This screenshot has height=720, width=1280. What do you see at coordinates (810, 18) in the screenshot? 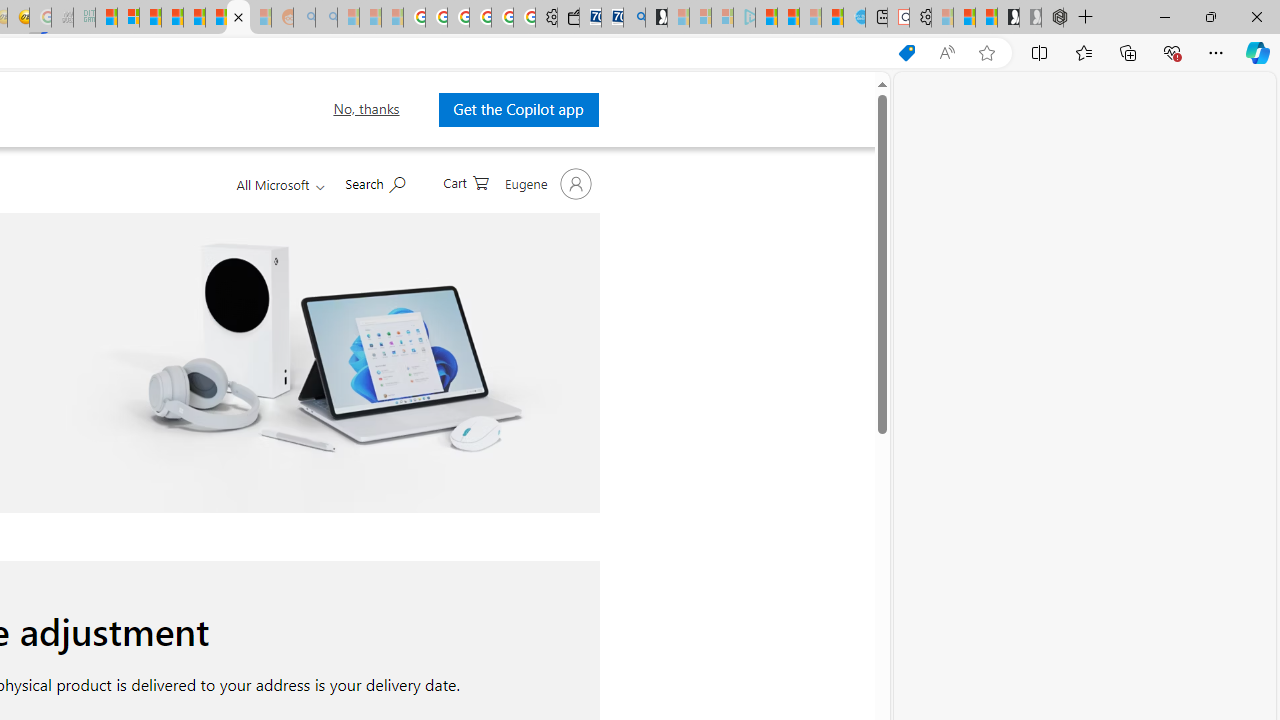
I see `Microsoft Start - Sleeping` at bounding box center [810, 18].